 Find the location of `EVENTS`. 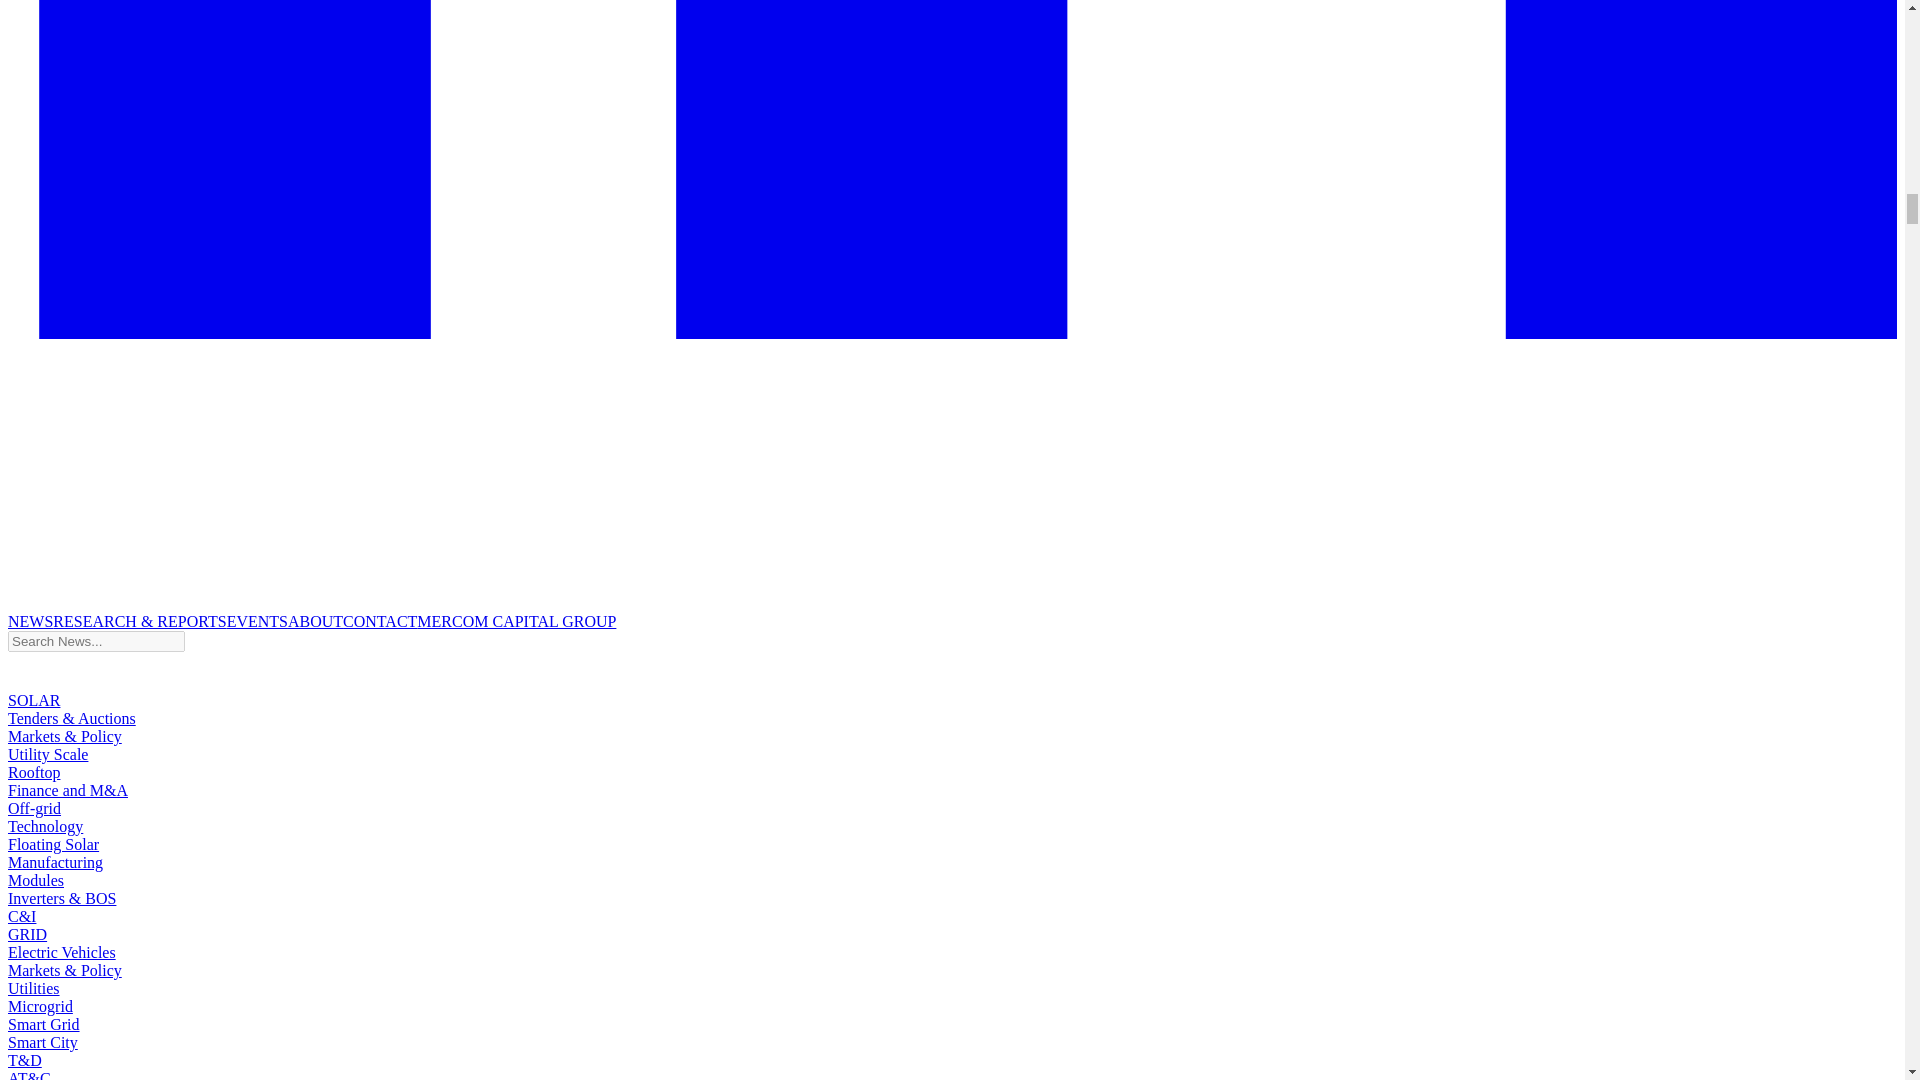

EVENTS is located at coordinates (257, 621).